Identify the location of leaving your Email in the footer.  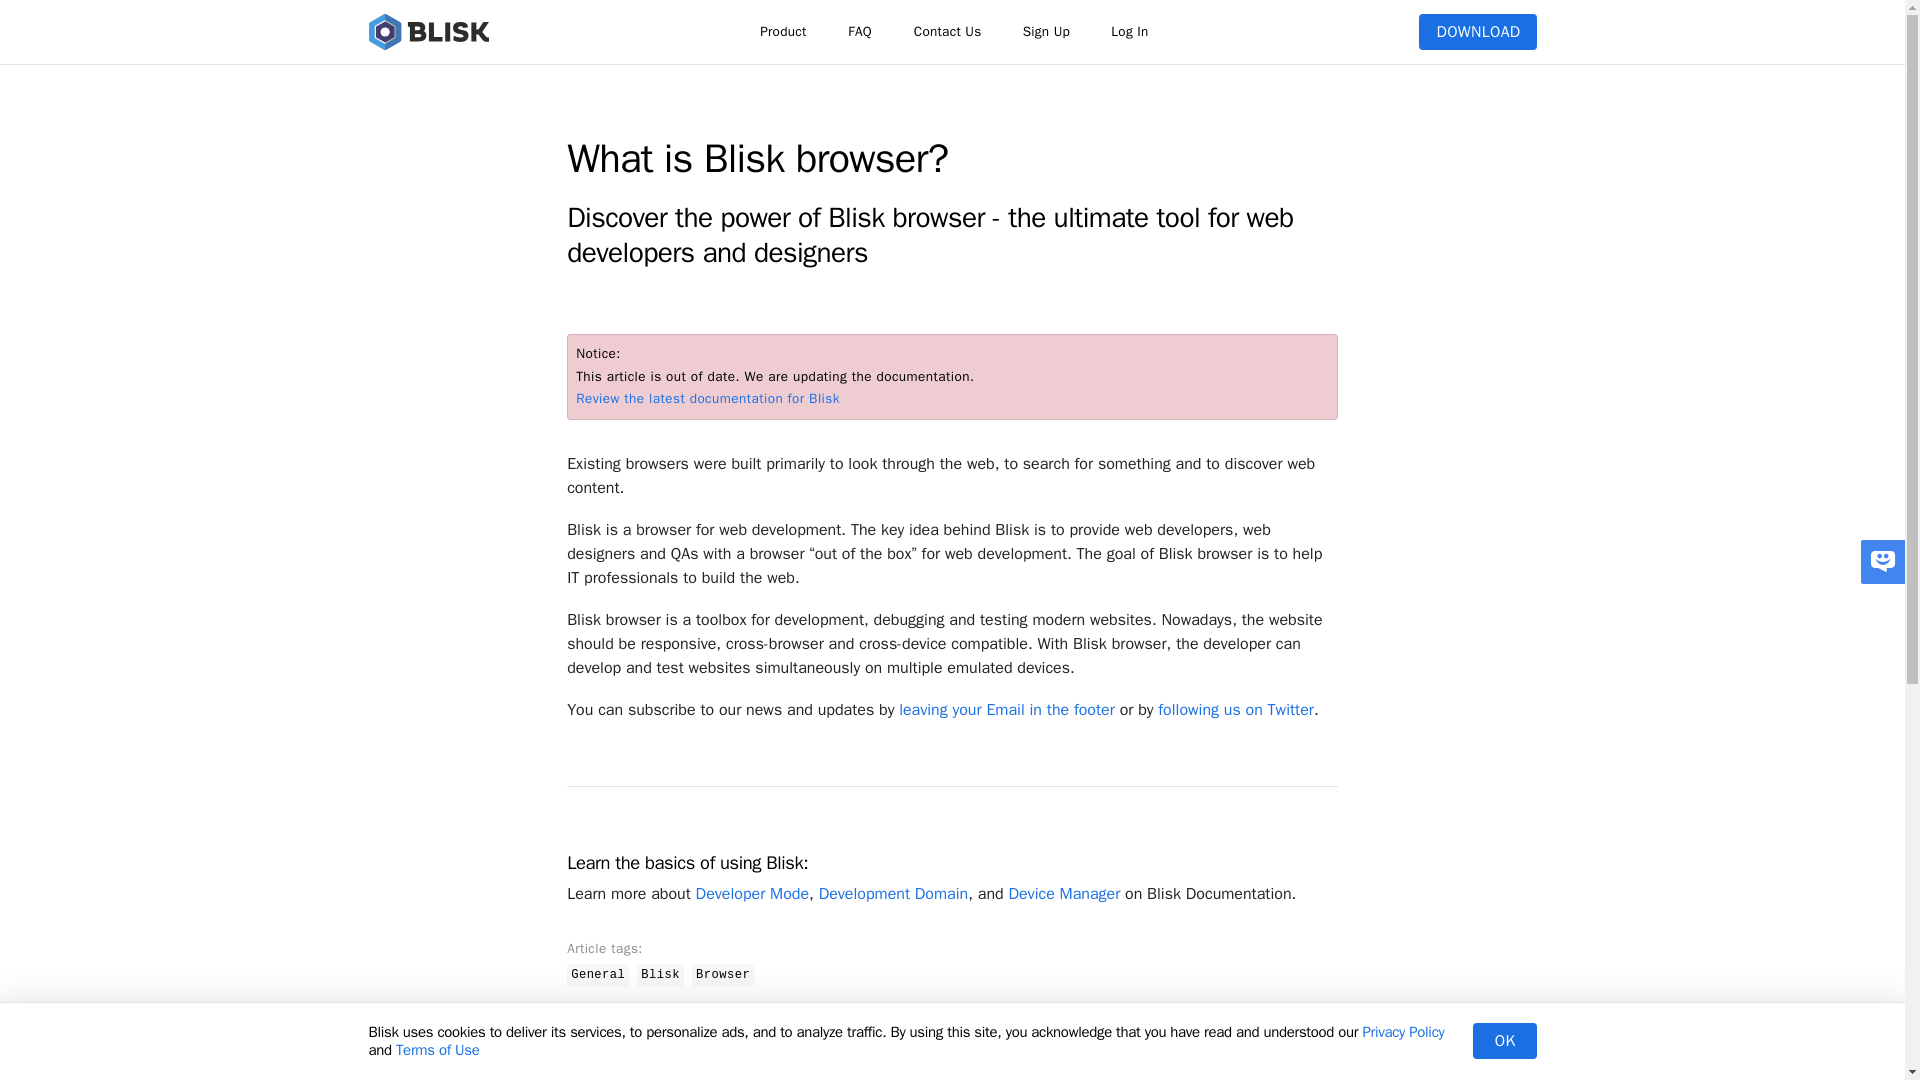
(1006, 710).